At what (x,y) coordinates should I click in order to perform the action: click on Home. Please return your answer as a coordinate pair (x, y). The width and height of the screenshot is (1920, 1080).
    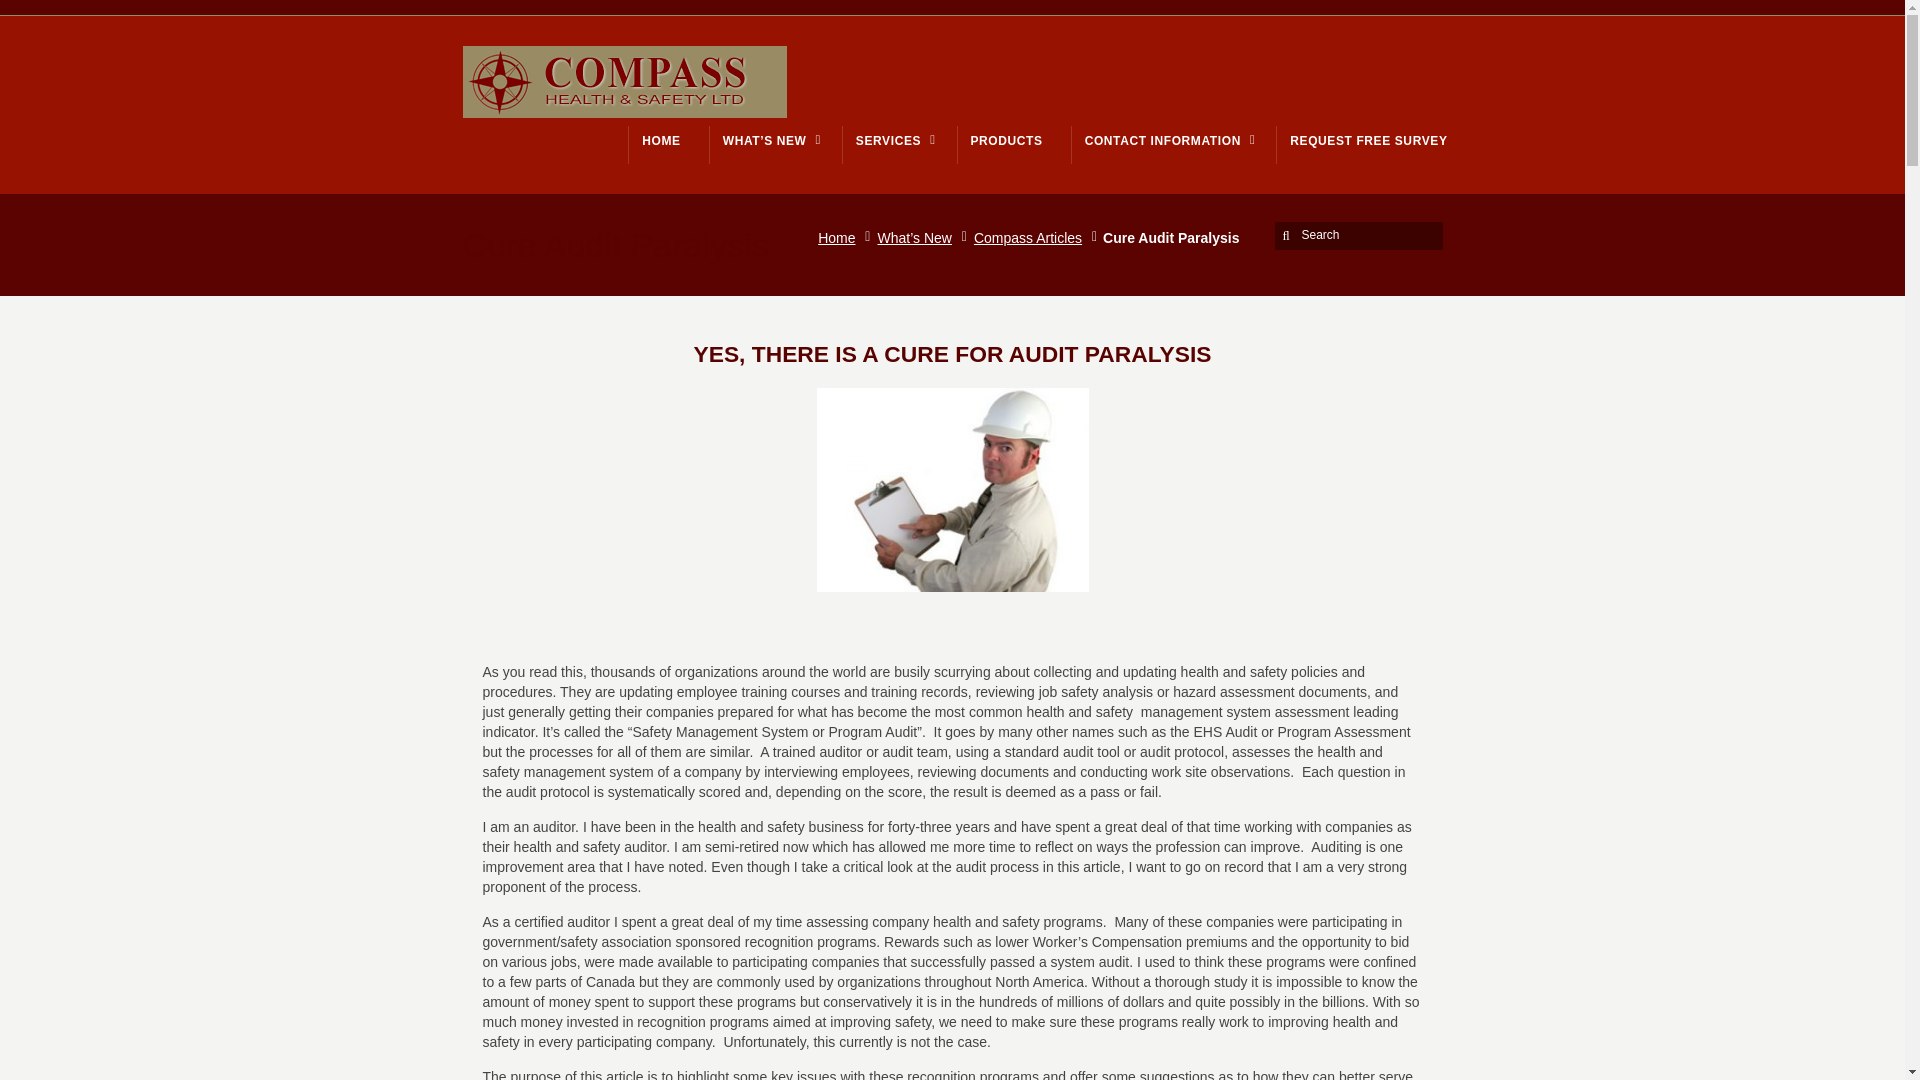
    Looking at the image, I should click on (840, 238).